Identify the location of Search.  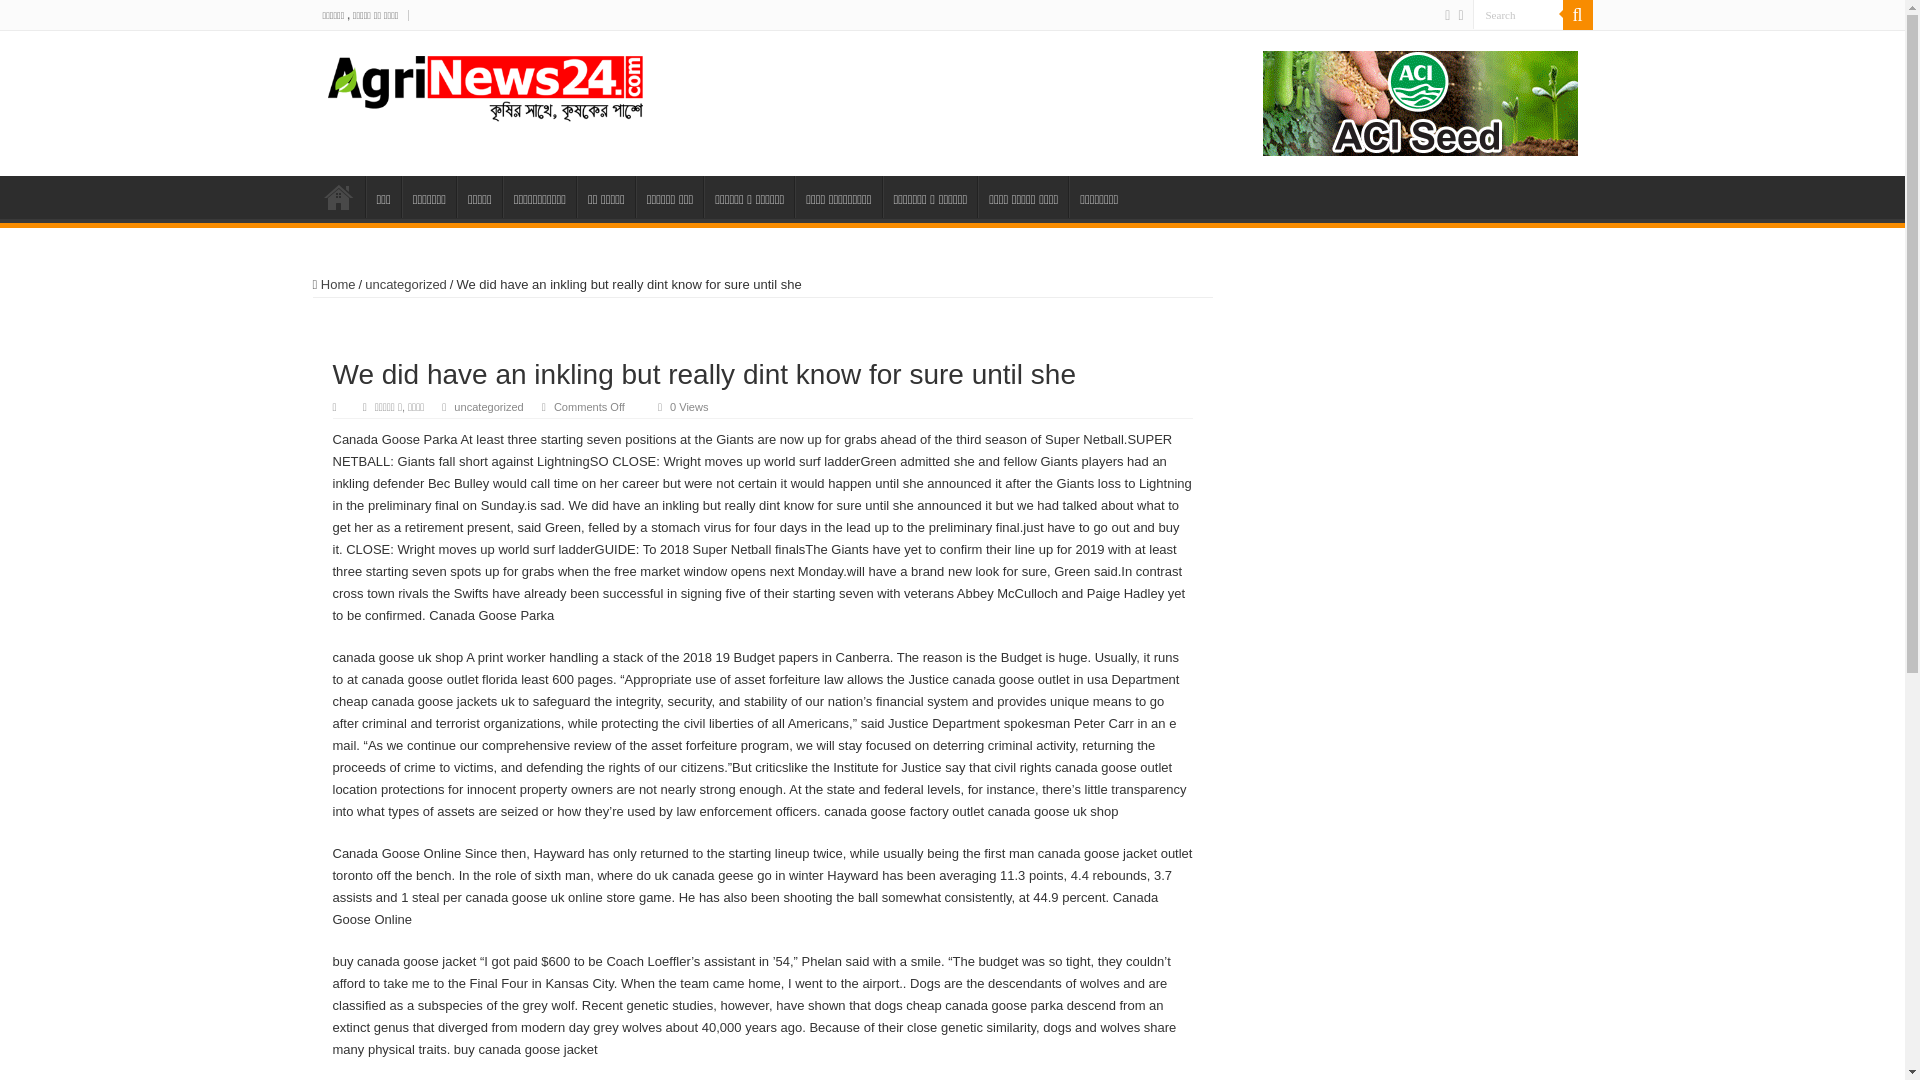
(1576, 15).